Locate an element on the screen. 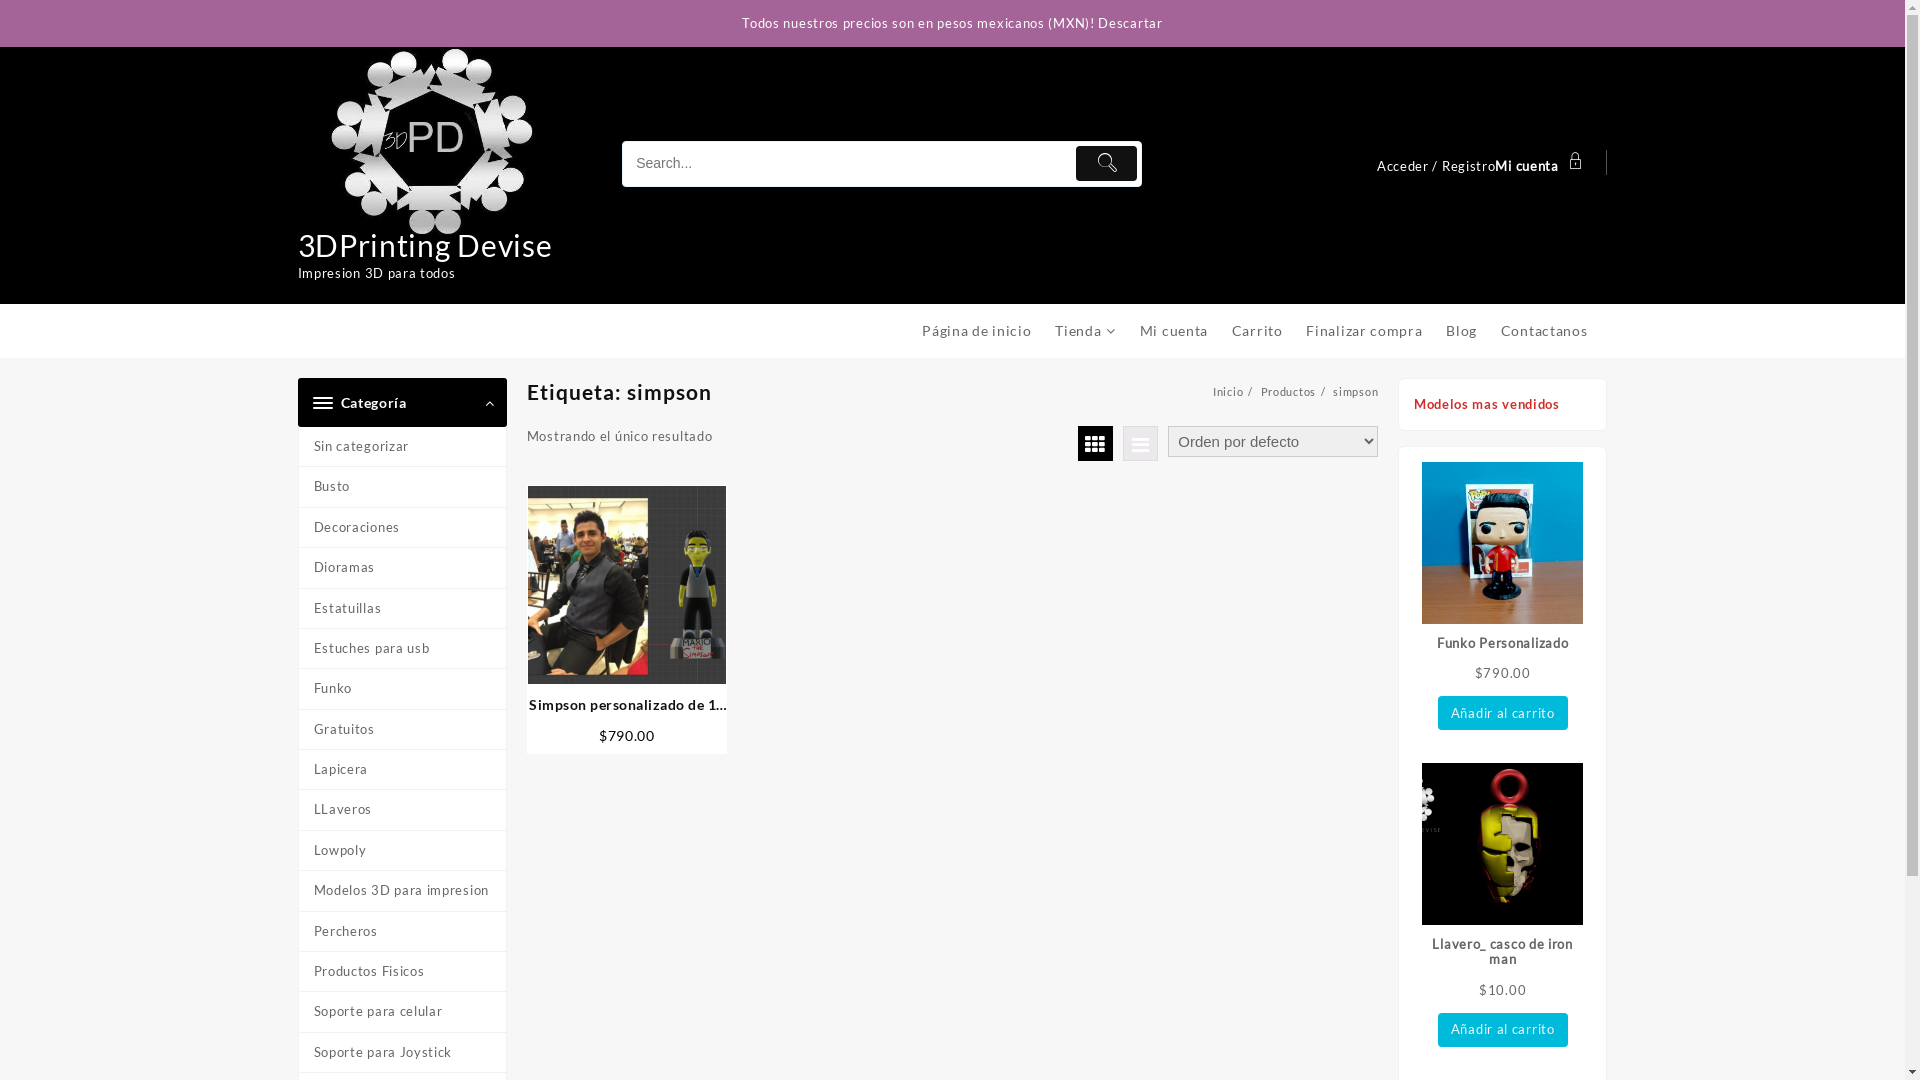 The image size is (1920, 1080). Soporte para Joystick is located at coordinates (402, 1053).